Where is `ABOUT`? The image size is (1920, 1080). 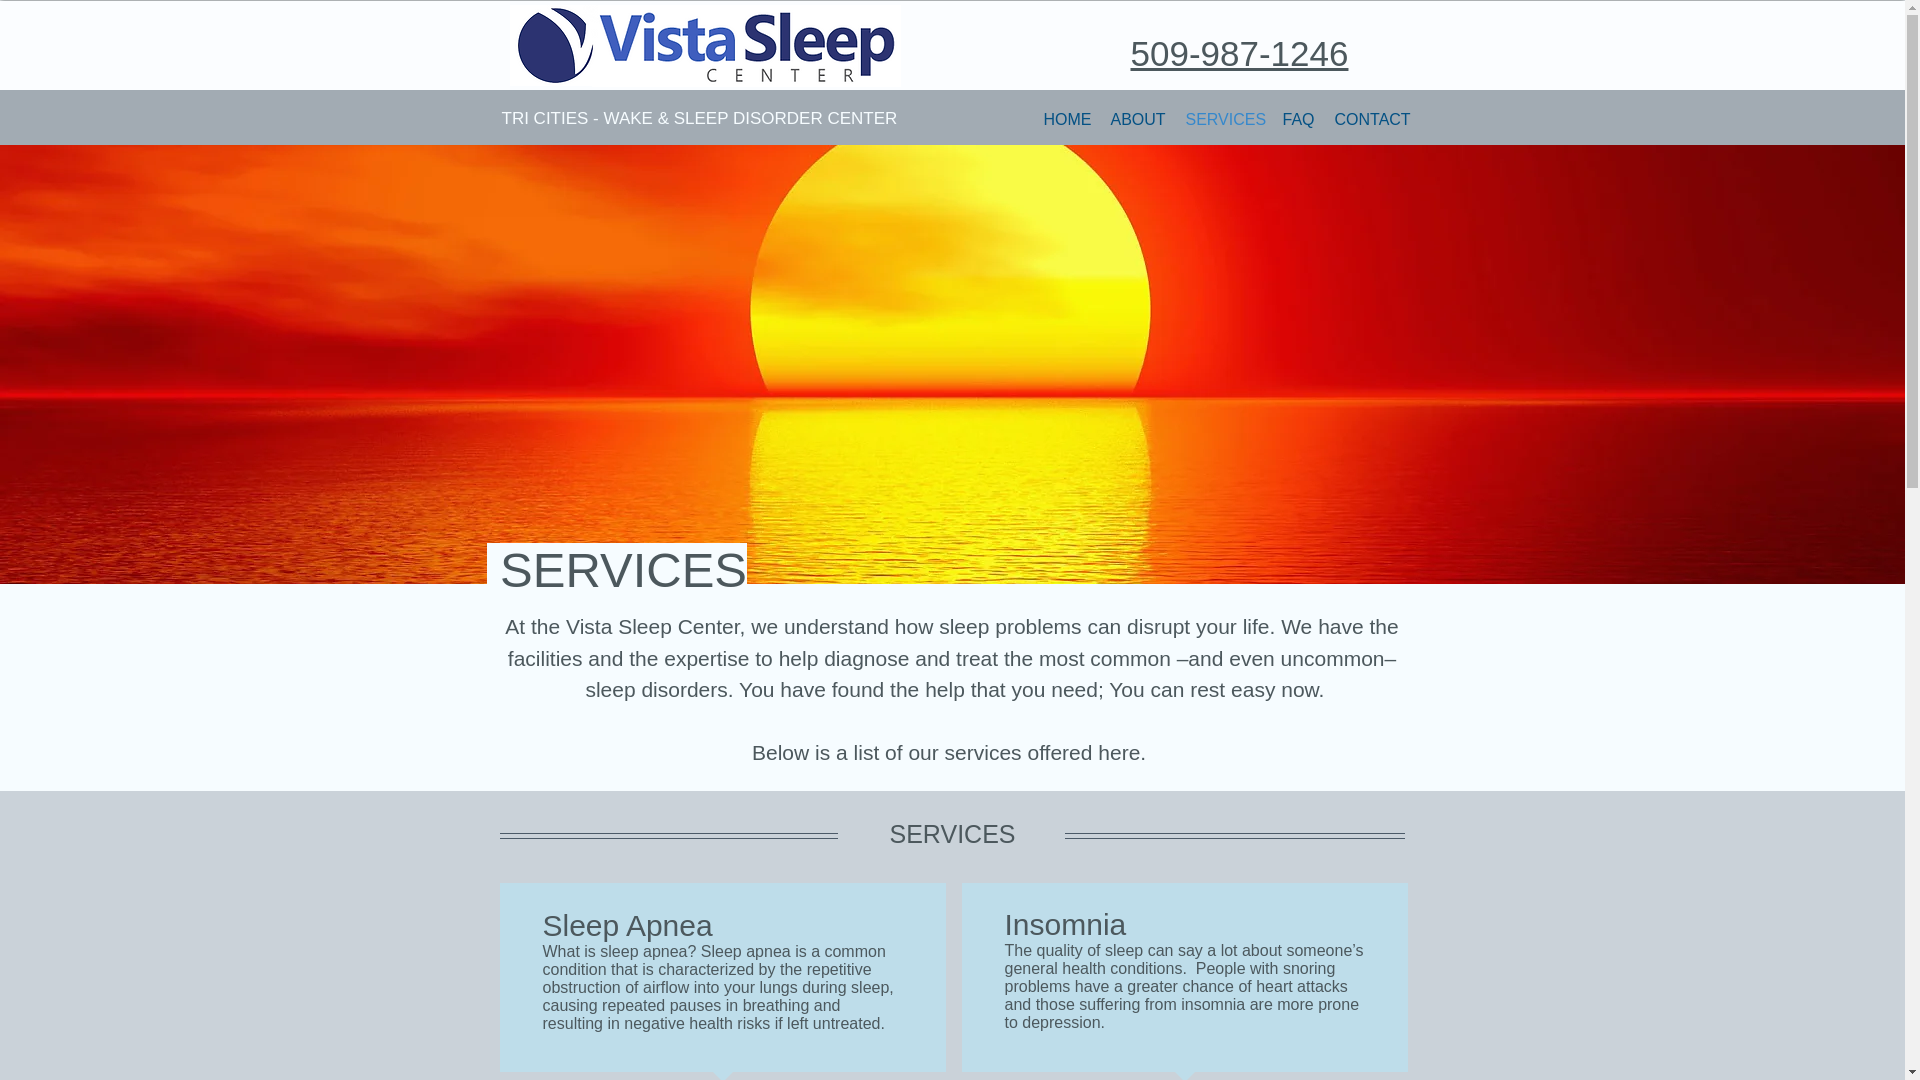 ABOUT is located at coordinates (1138, 118).